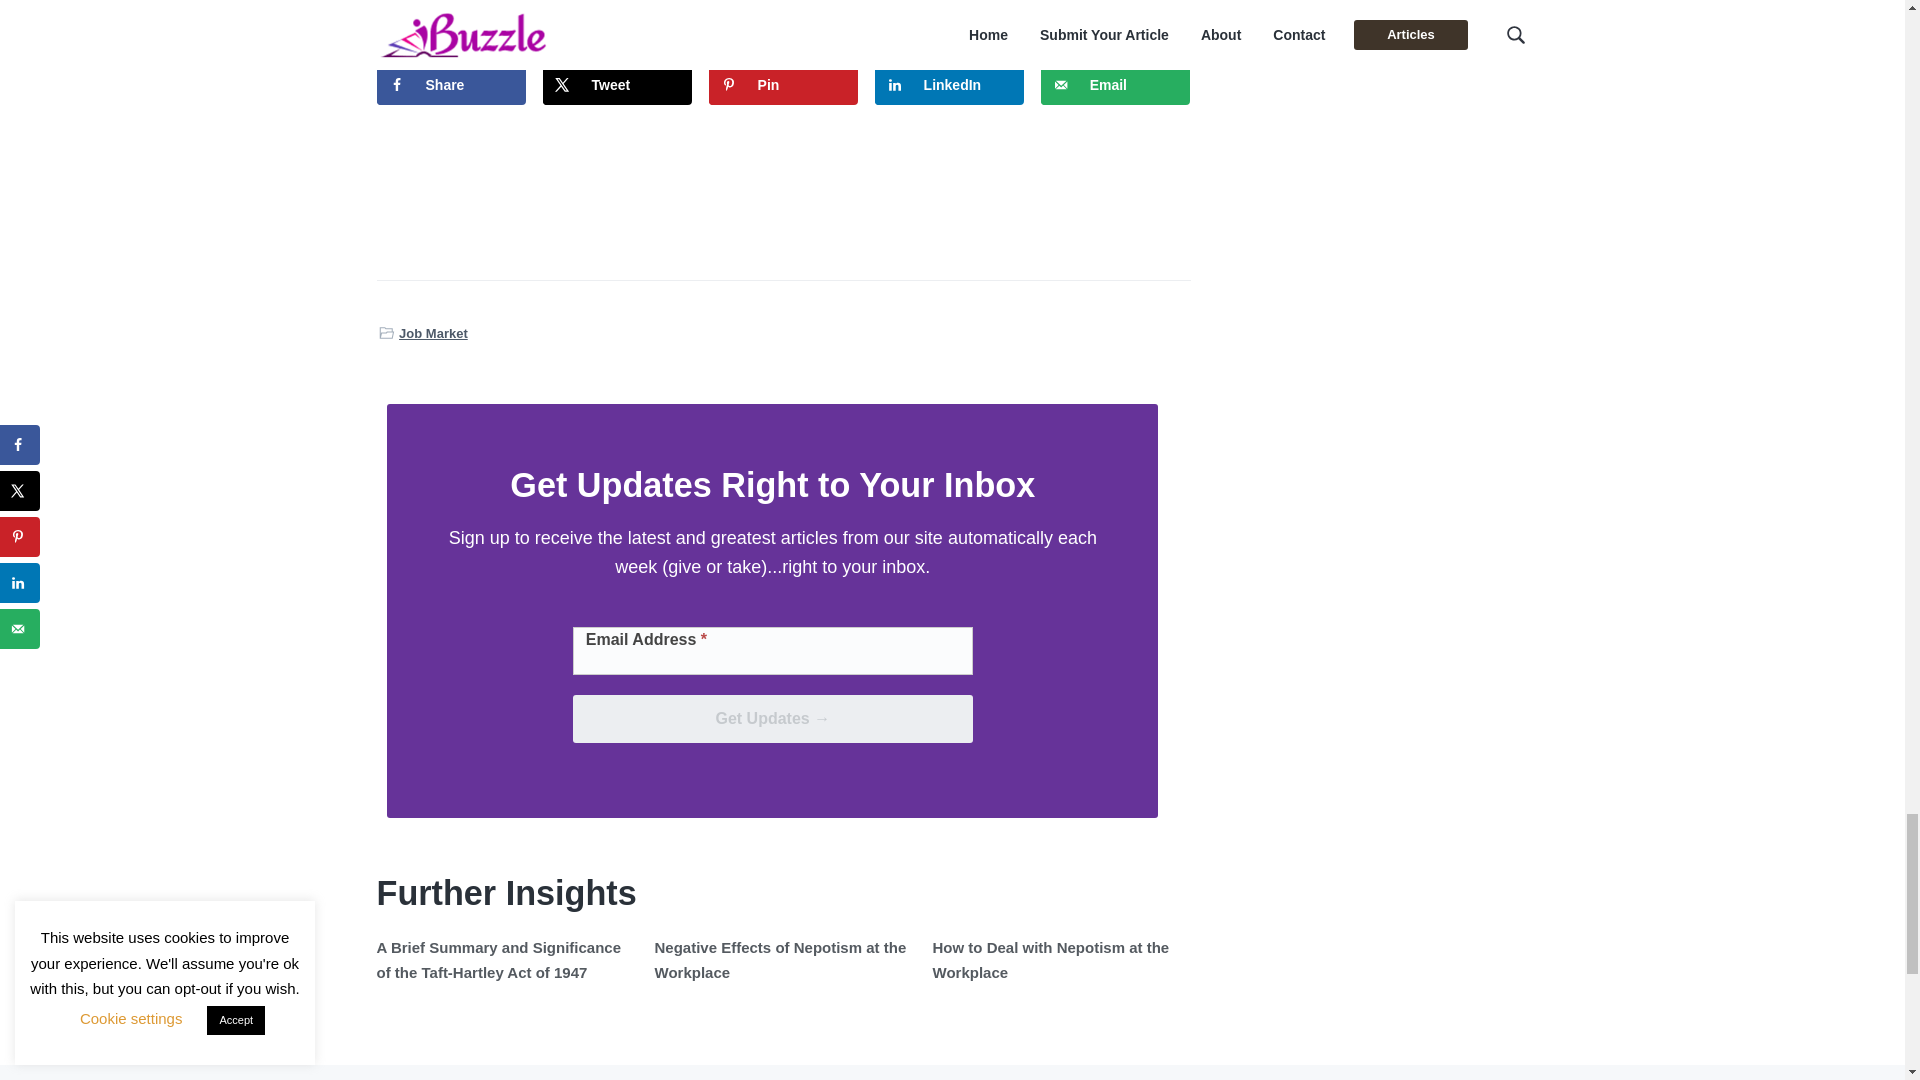 Image resolution: width=1920 pixels, height=1080 pixels. What do you see at coordinates (451, 84) in the screenshot?
I see `Share on Facebook` at bounding box center [451, 84].